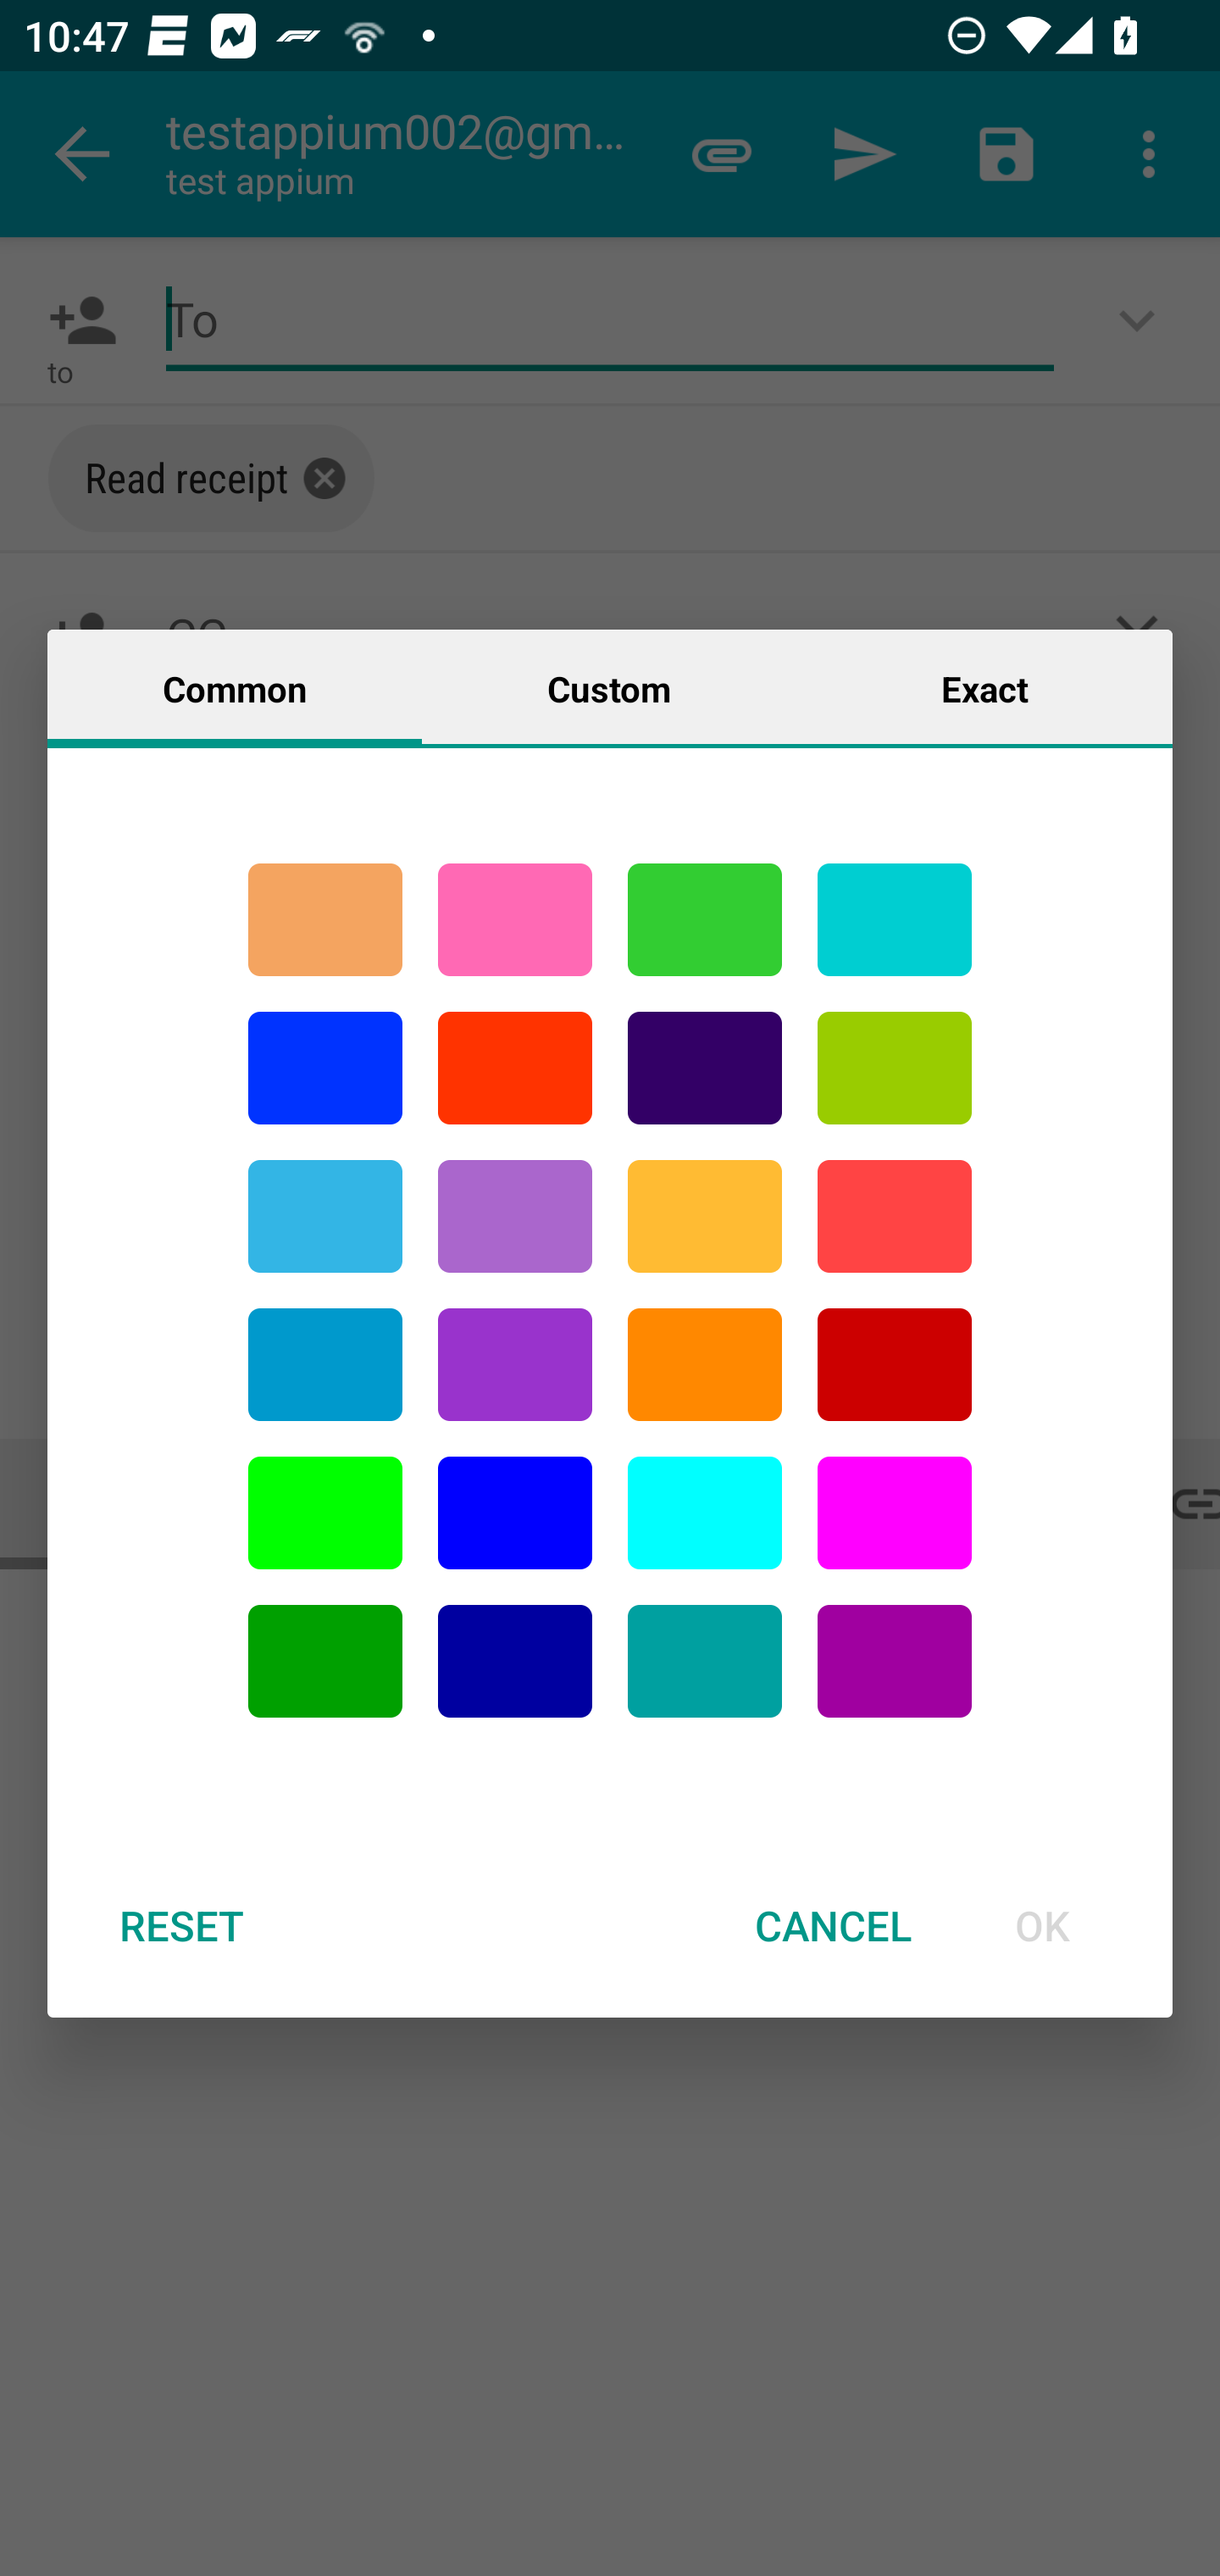 This screenshot has width=1220, height=2576. What do you see at coordinates (515, 1068) in the screenshot?
I see `Red` at bounding box center [515, 1068].